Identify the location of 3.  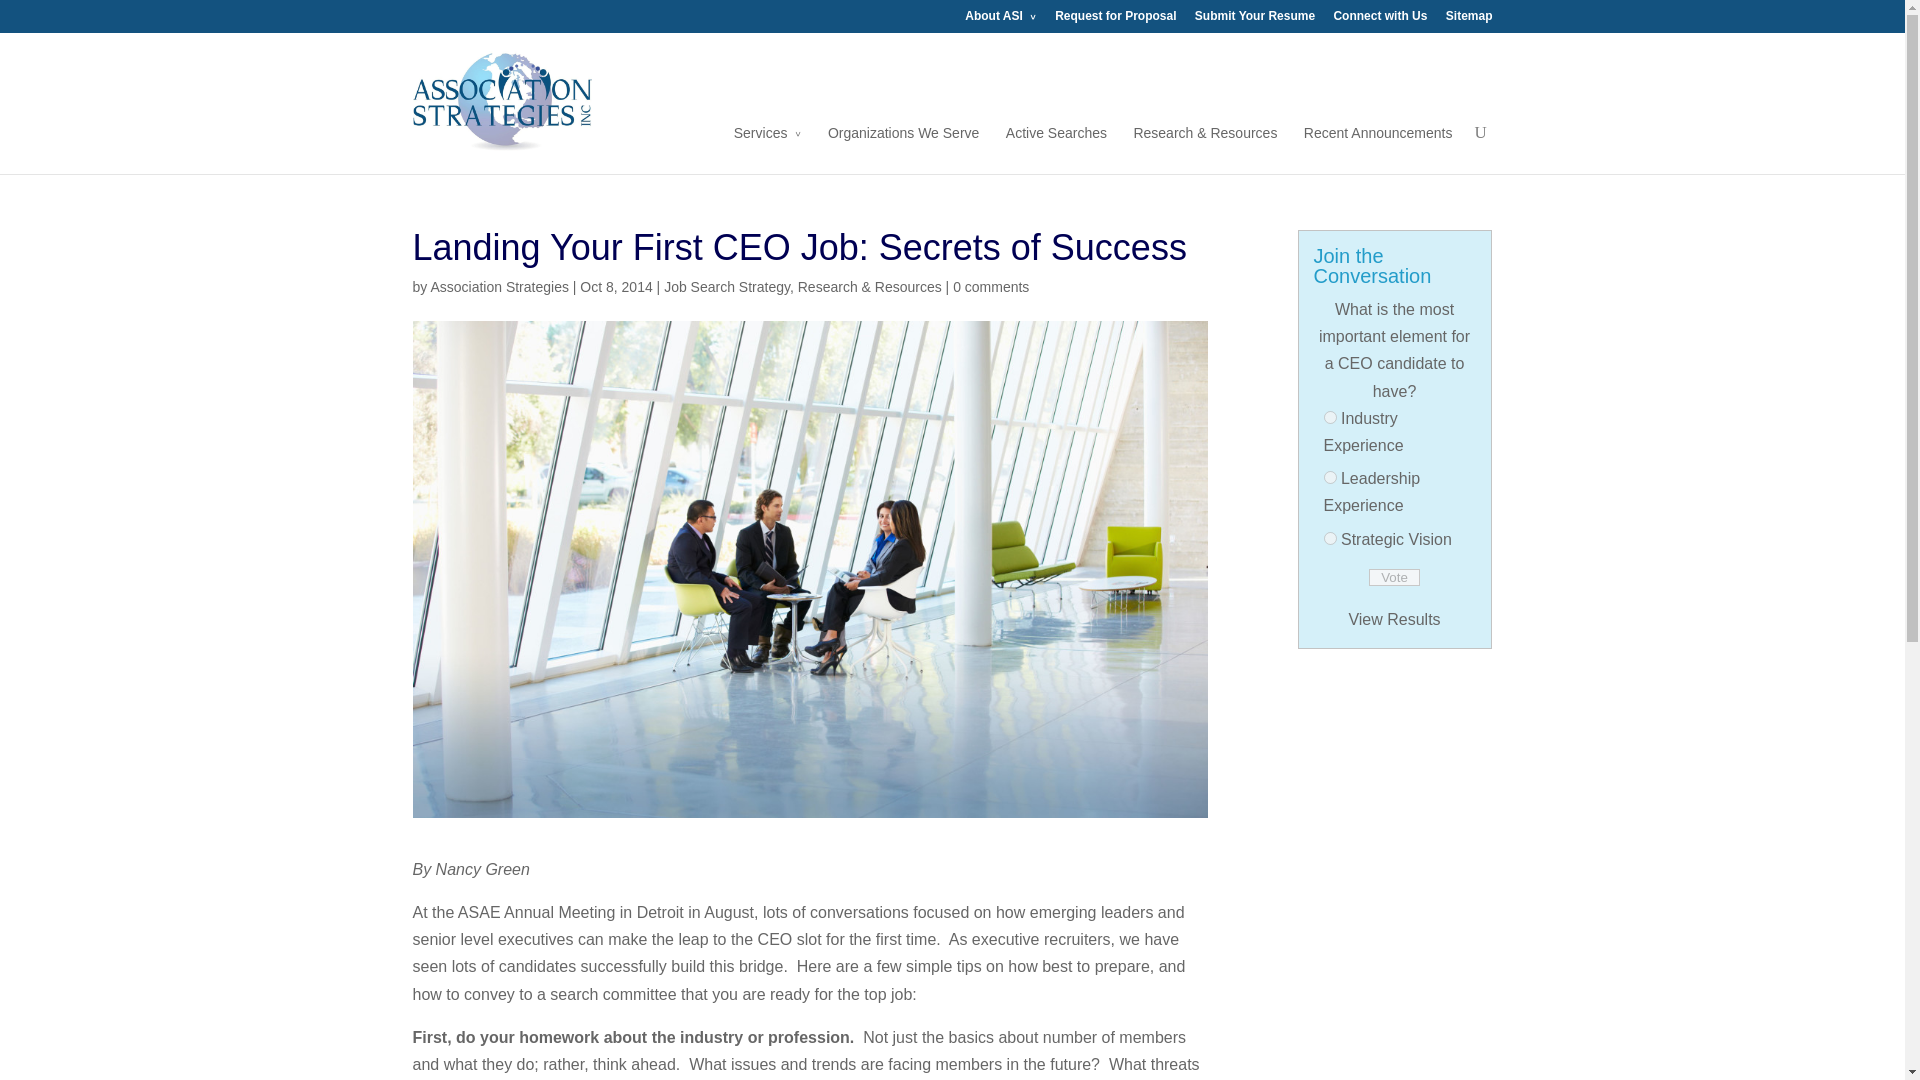
(1330, 538).